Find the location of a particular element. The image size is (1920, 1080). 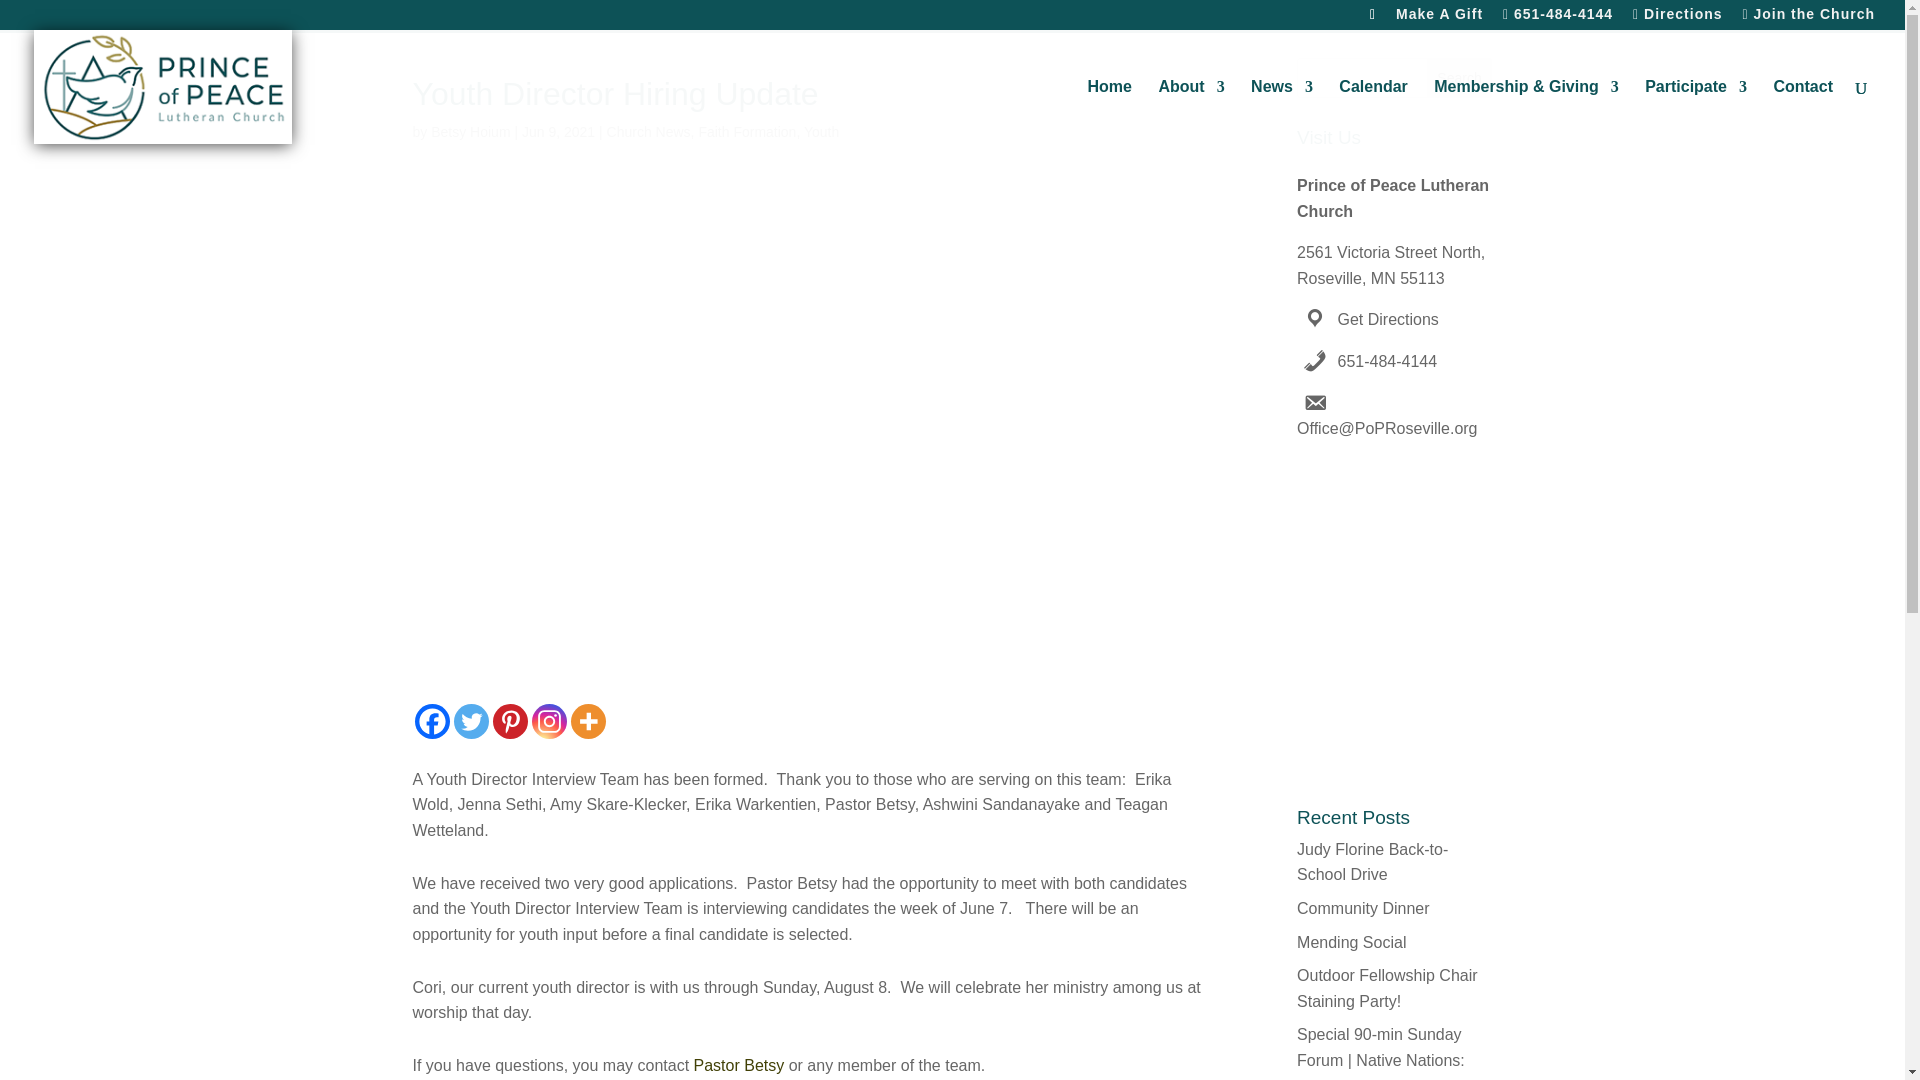

News is located at coordinates (1282, 111).